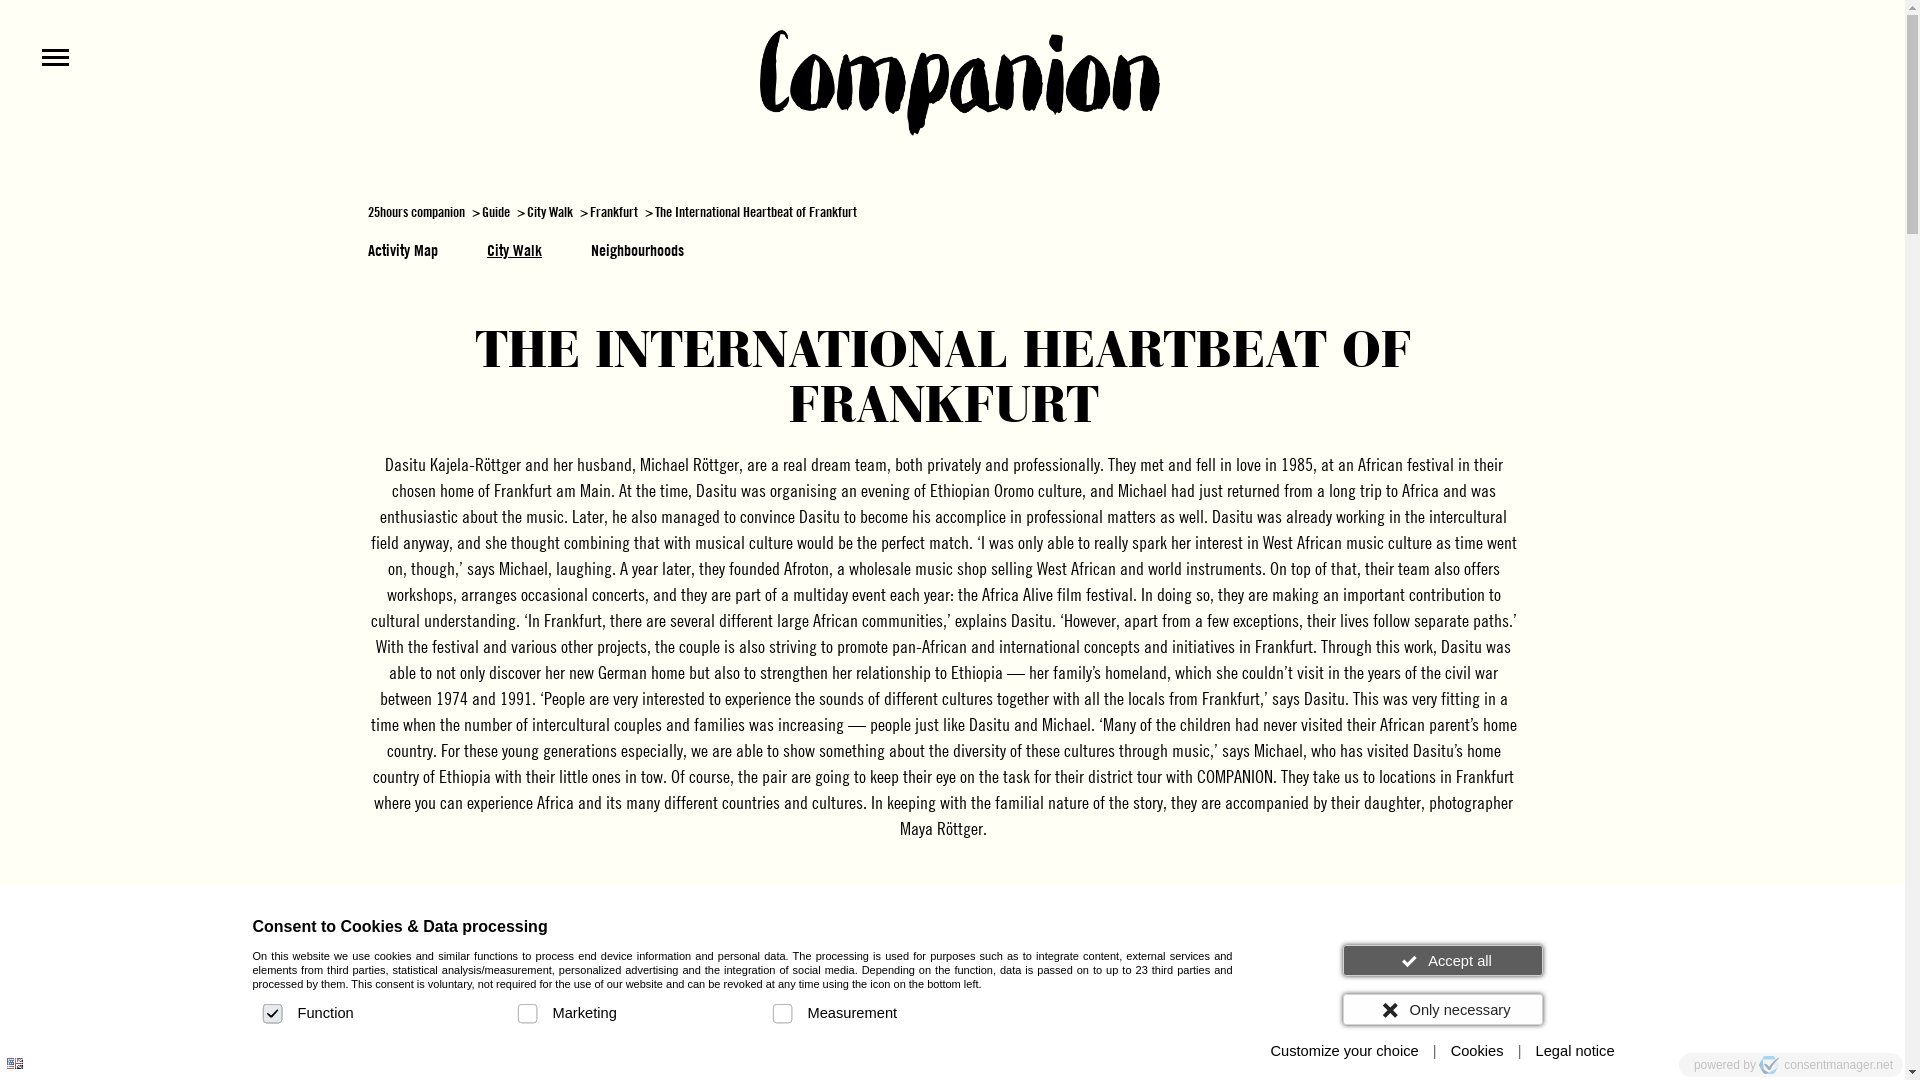 The image size is (1920, 1080). What do you see at coordinates (496, 212) in the screenshot?
I see `Guide` at bounding box center [496, 212].